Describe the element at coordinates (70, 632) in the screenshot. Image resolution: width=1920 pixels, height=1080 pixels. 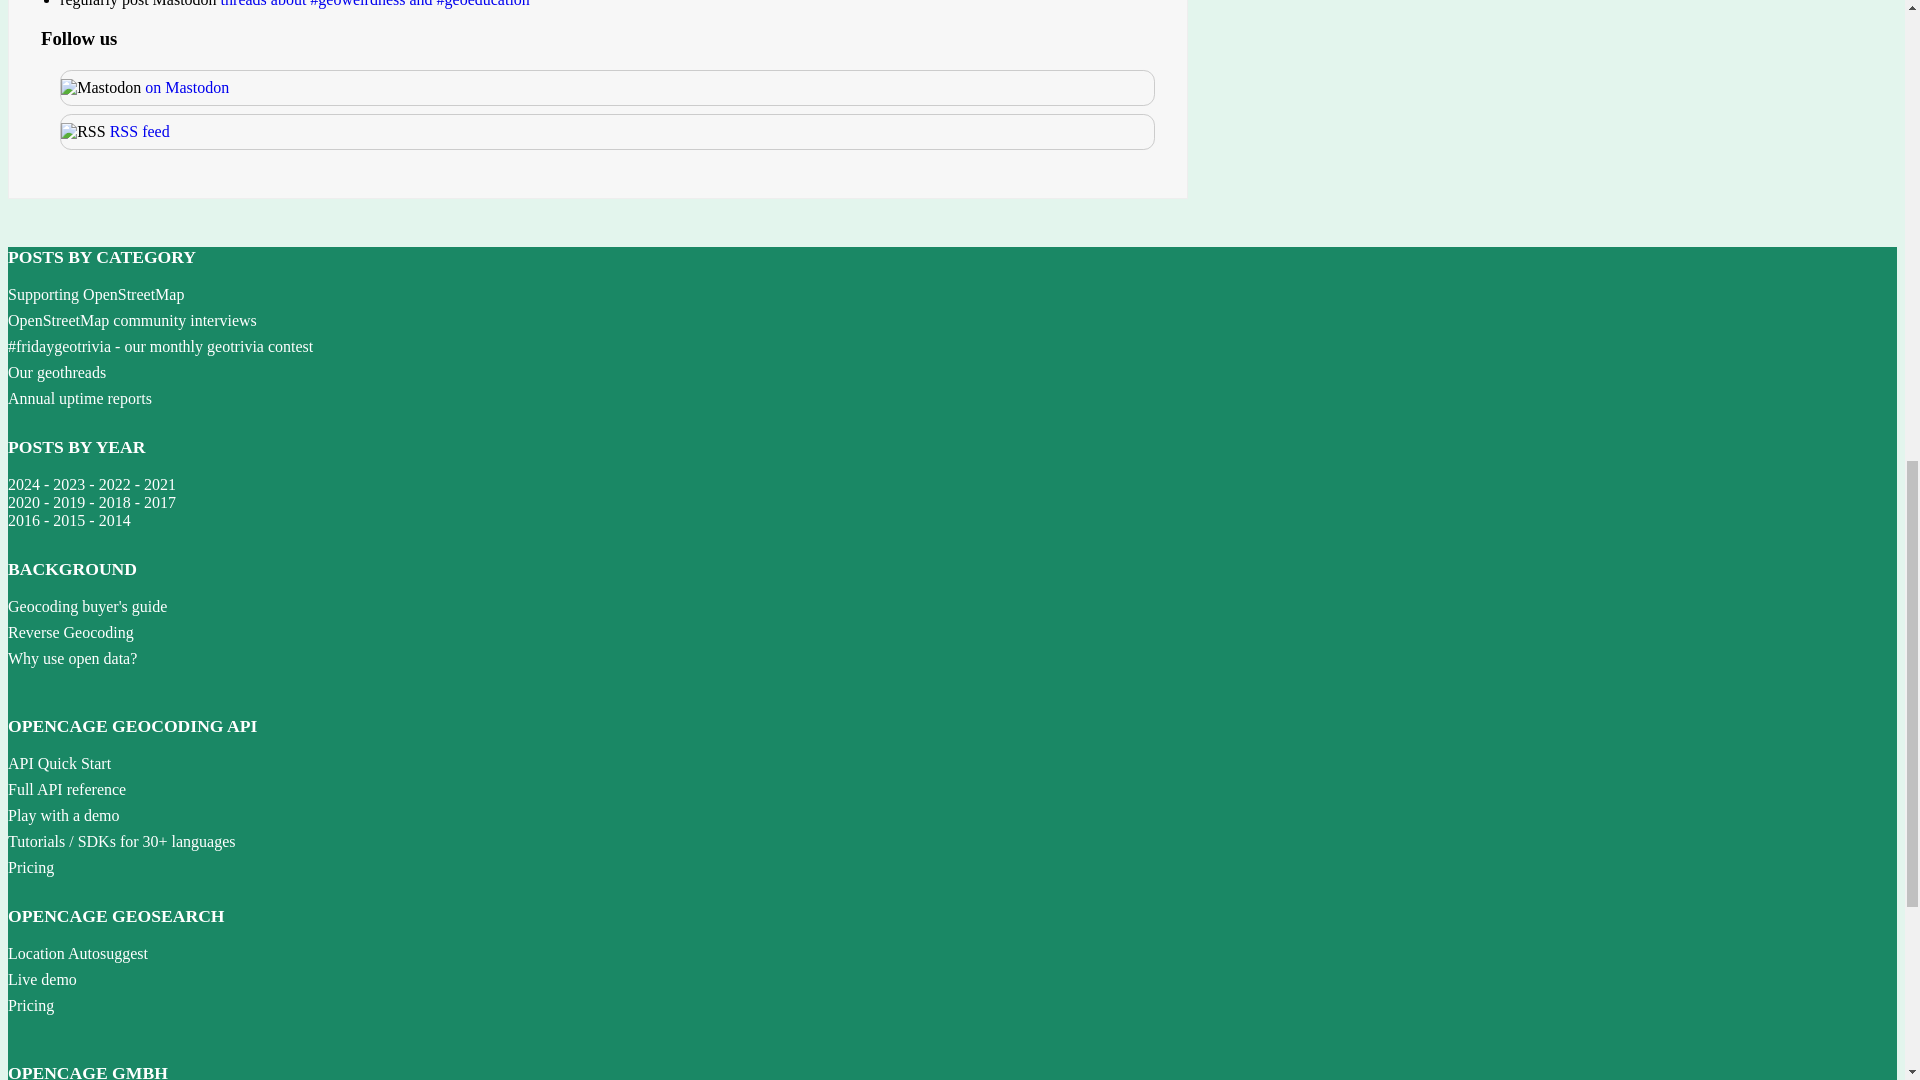
I see `Reverse Geocoding` at that location.